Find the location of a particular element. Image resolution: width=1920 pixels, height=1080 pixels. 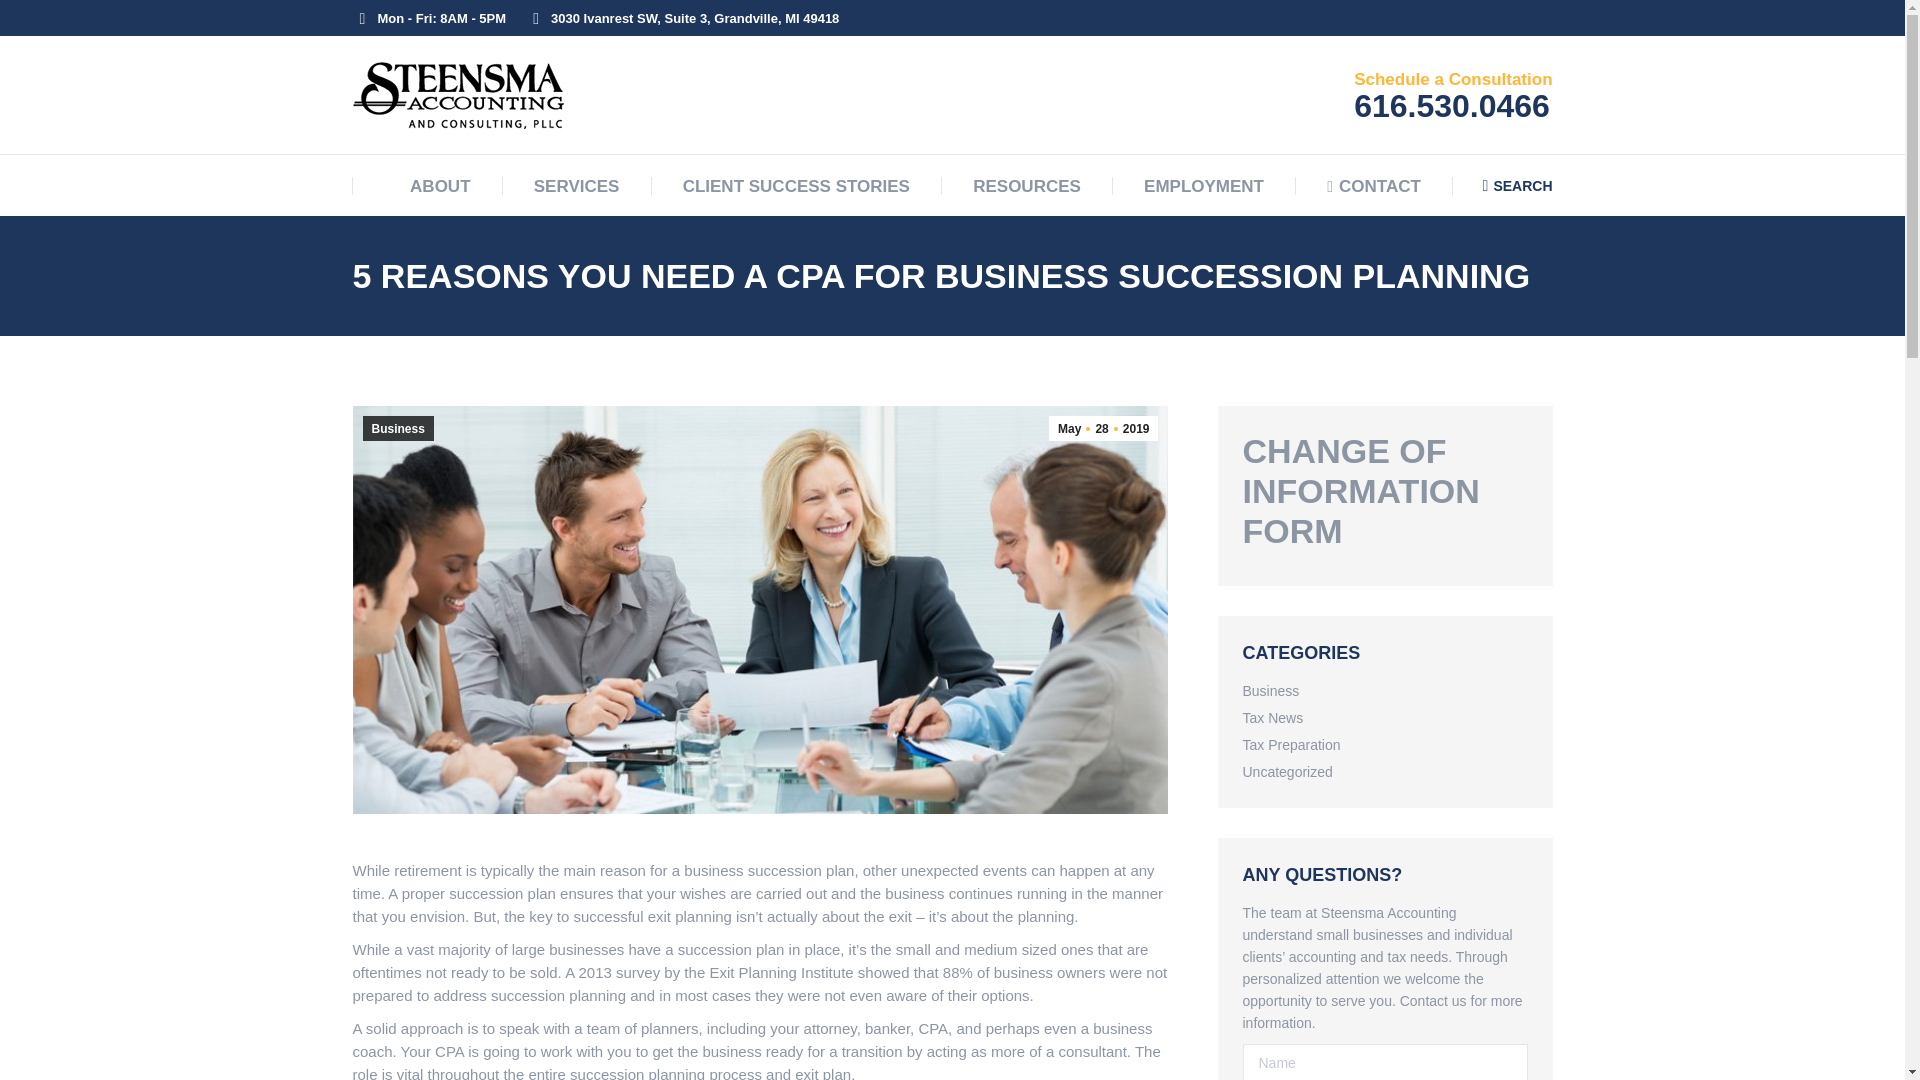

SEARCH is located at coordinates (576, 186).